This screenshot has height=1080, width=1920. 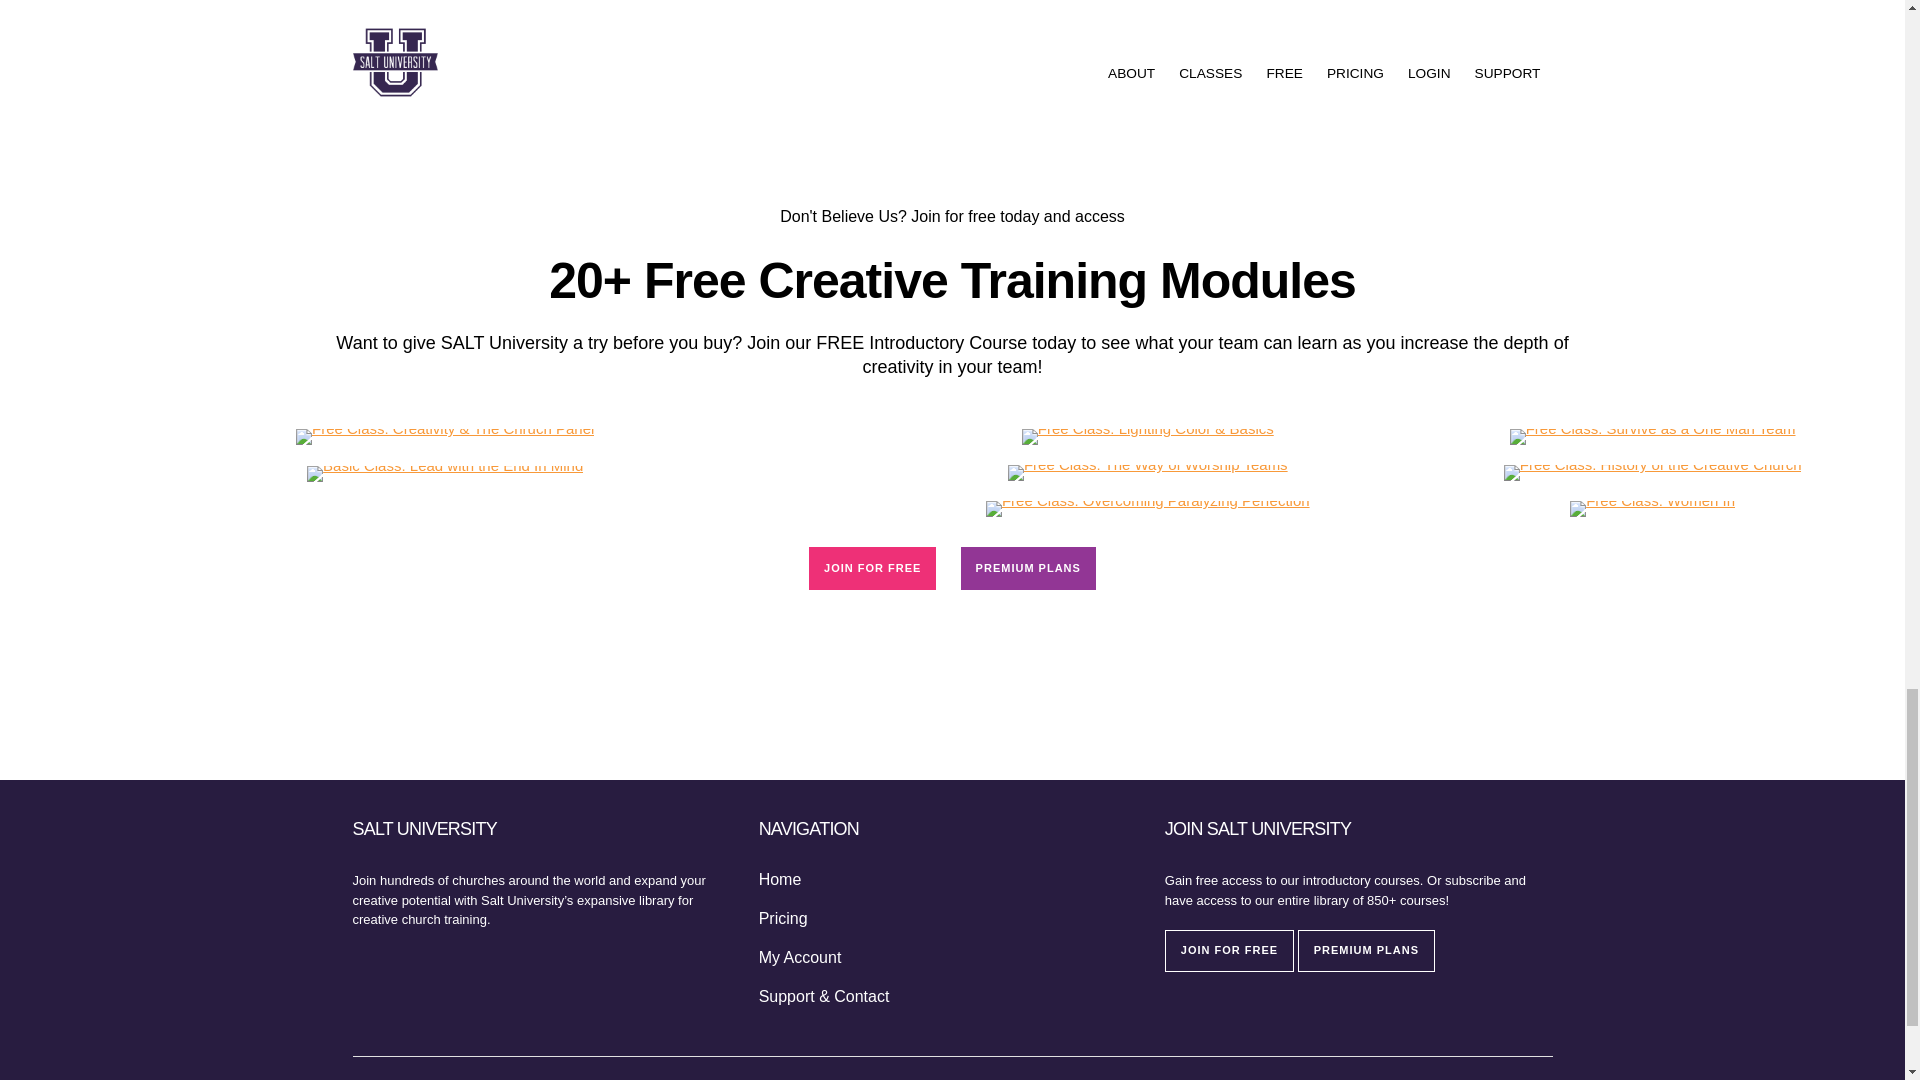 I want to click on PREMIUM PLANS, so click(x=1028, y=568).